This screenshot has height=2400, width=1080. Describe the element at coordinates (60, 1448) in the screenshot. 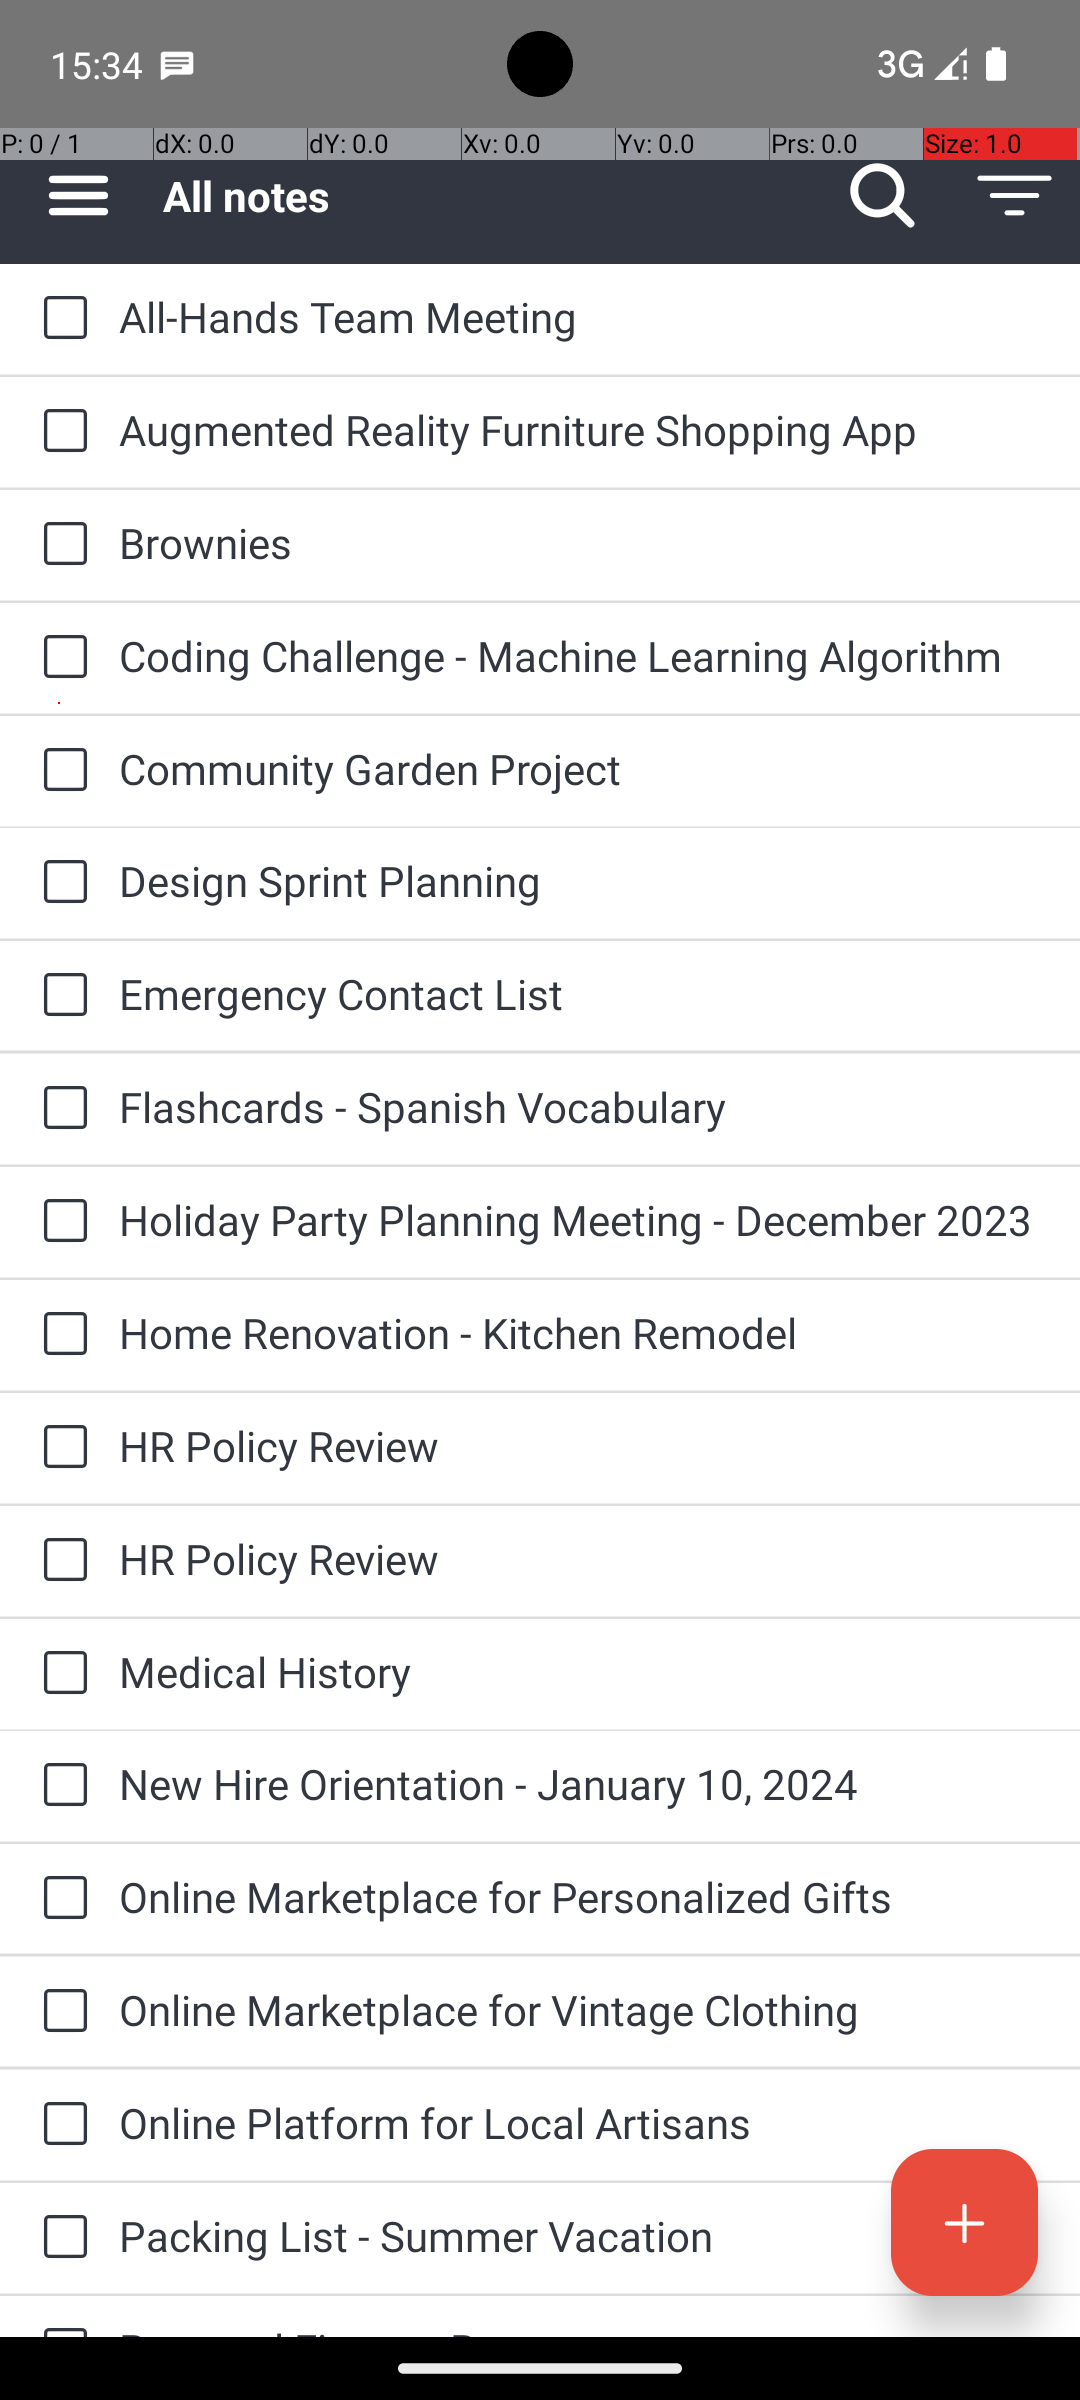

I see `to-do: HR Policy Review` at that location.